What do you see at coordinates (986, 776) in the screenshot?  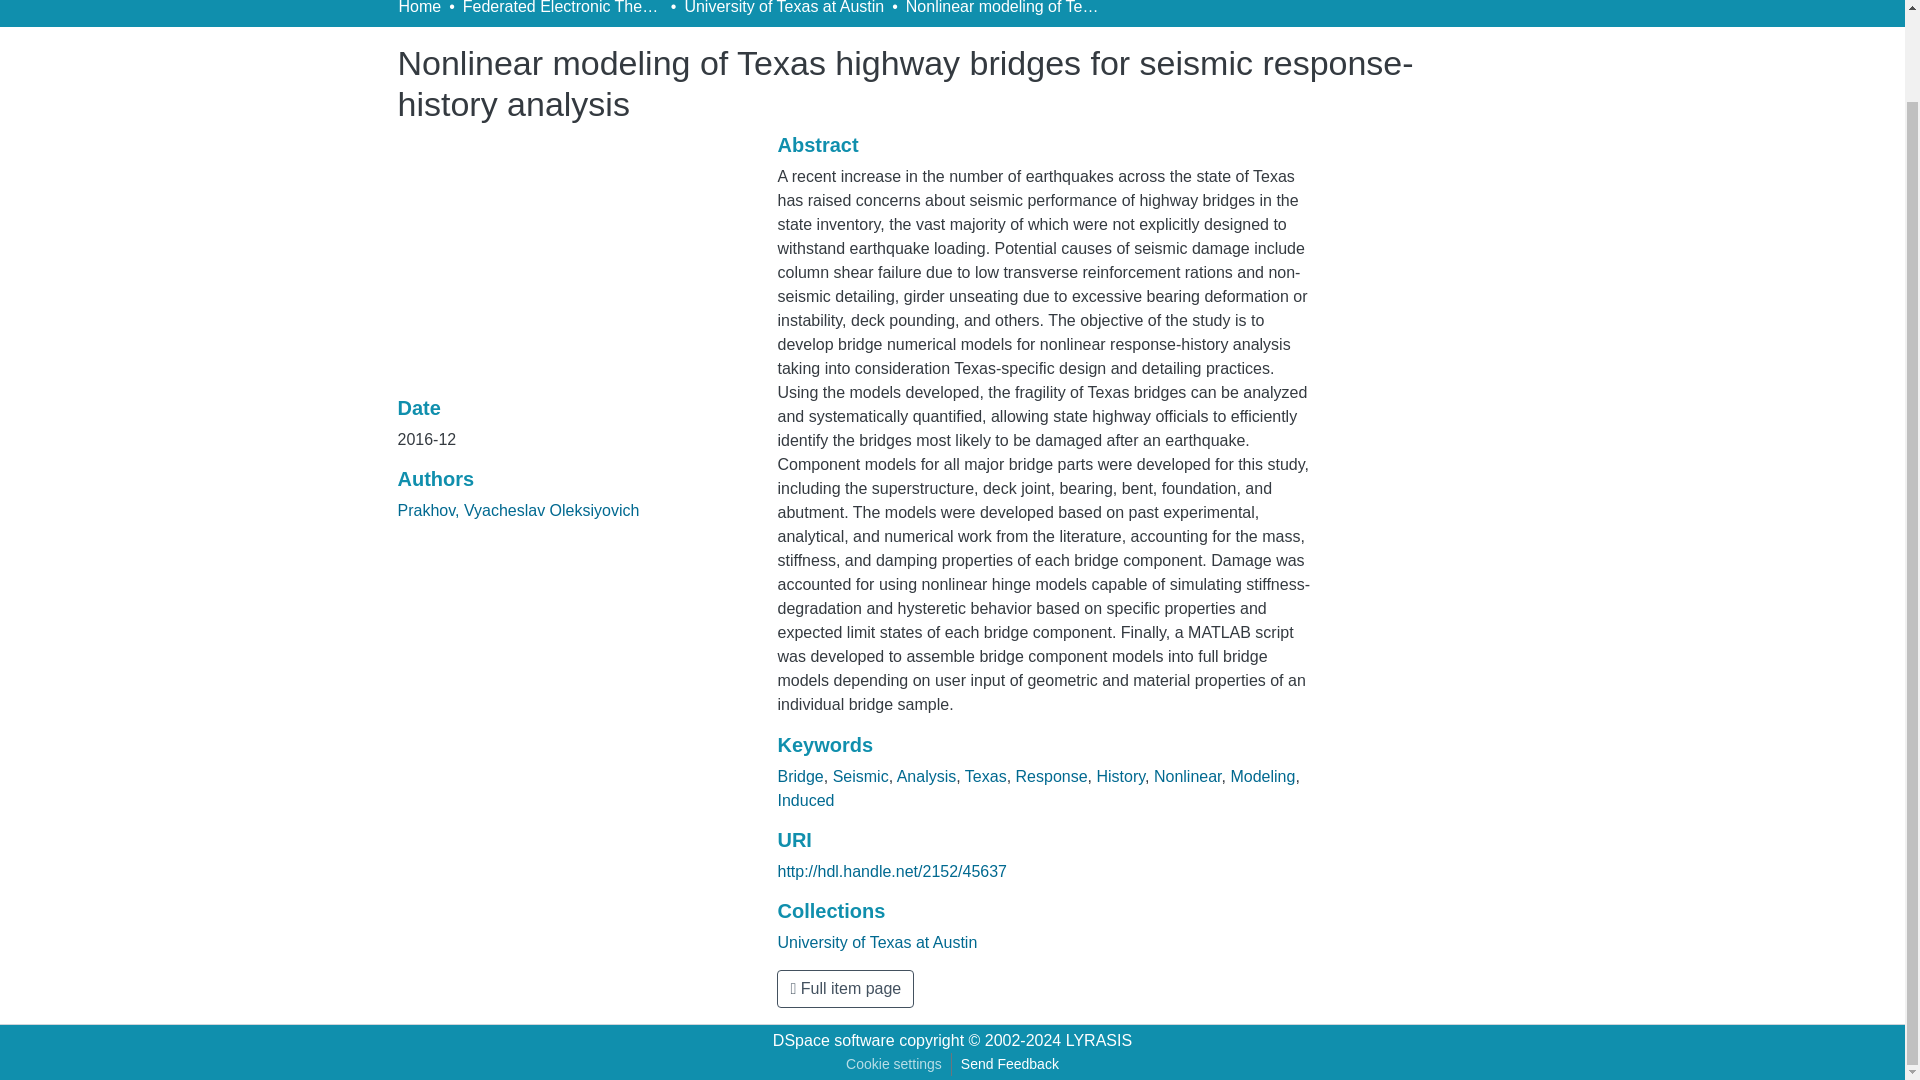 I see `Texas` at bounding box center [986, 776].